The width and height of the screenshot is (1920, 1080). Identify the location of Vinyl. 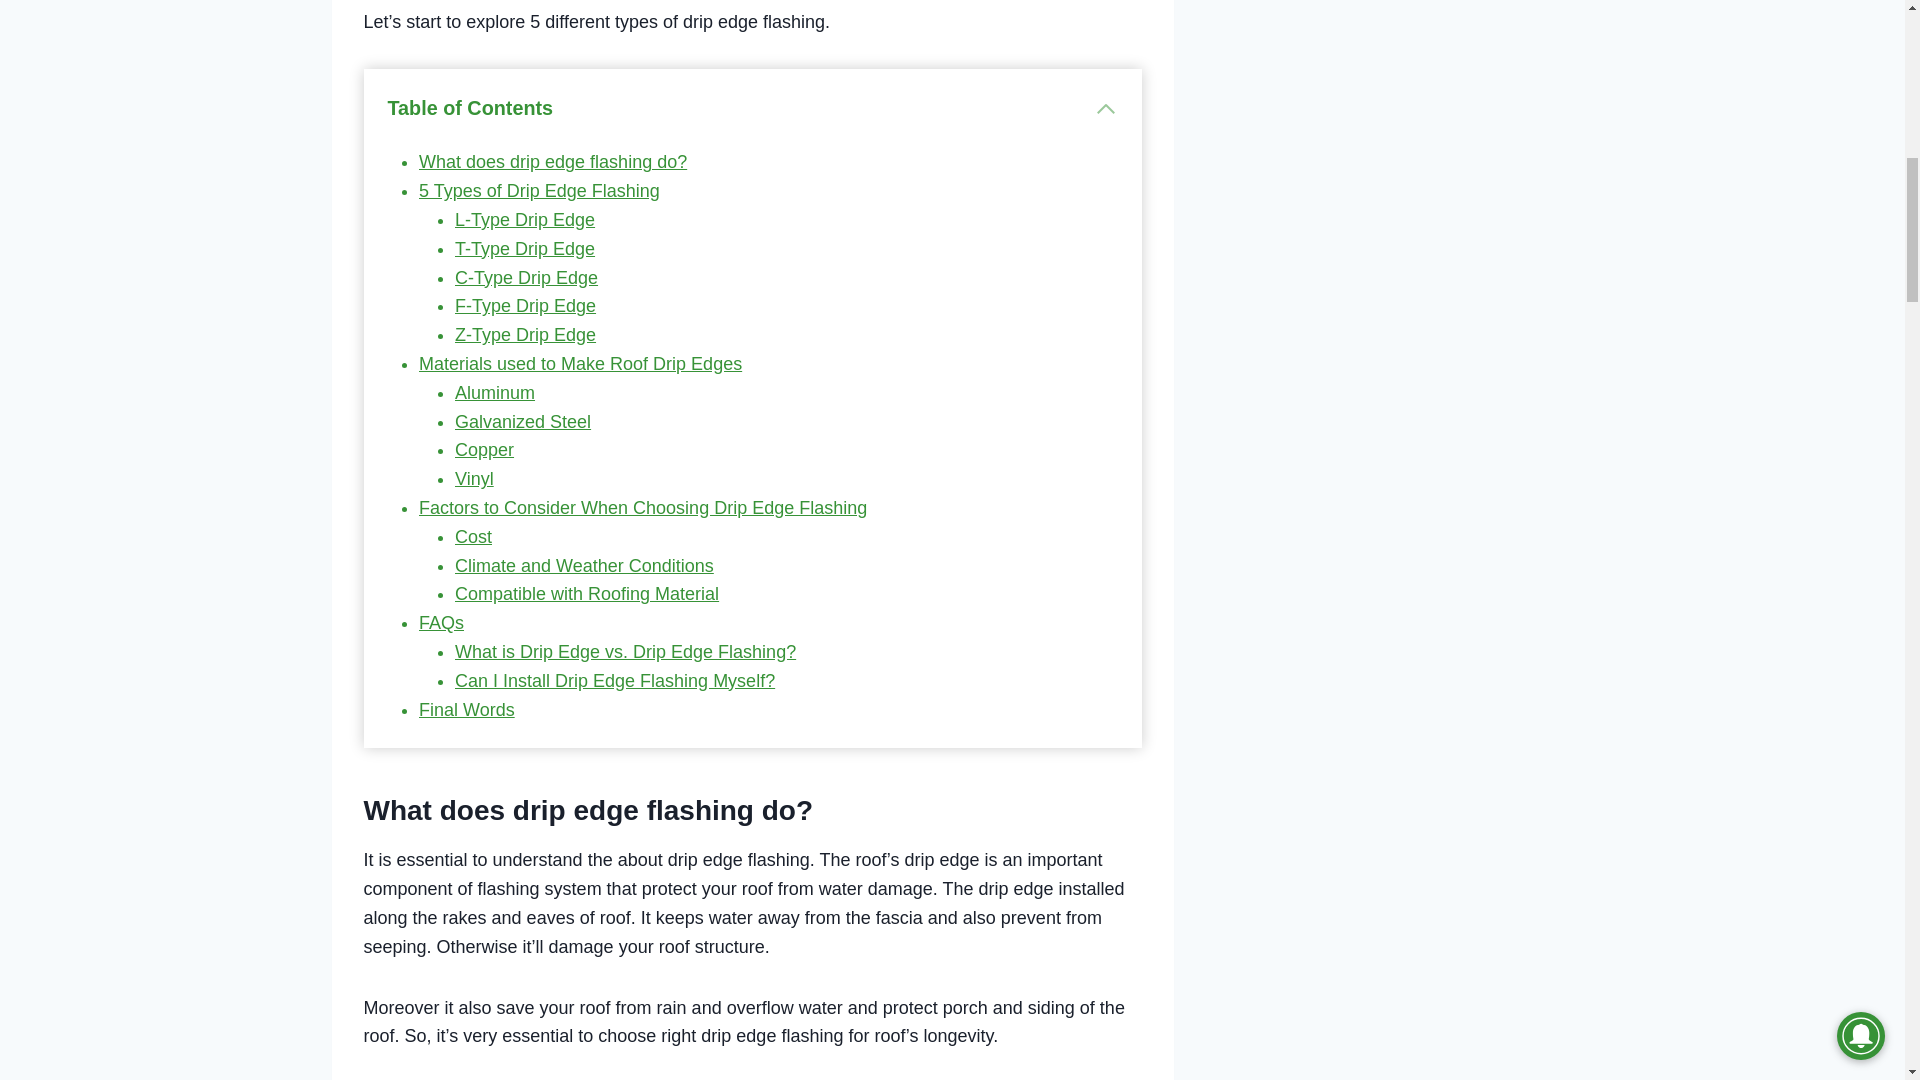
(474, 478).